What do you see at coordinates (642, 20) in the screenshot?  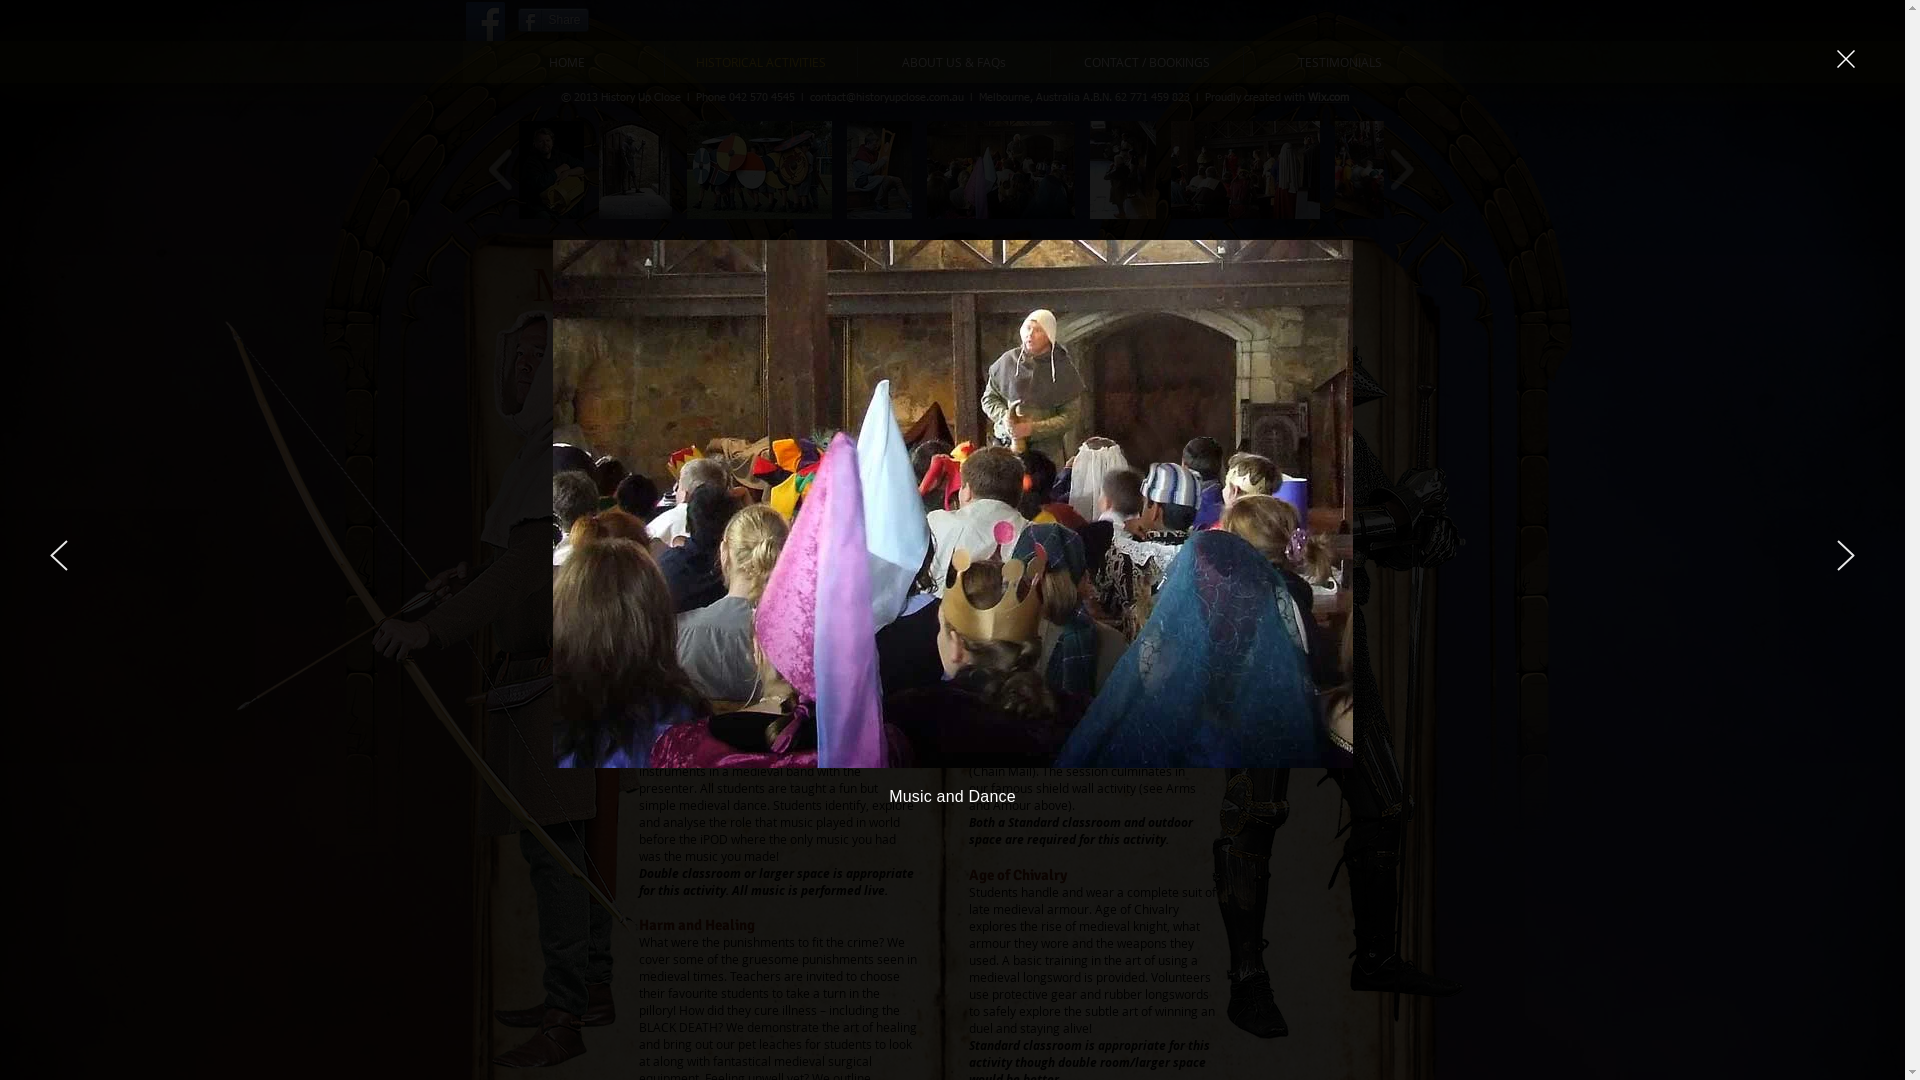 I see `Facebook Like` at bounding box center [642, 20].